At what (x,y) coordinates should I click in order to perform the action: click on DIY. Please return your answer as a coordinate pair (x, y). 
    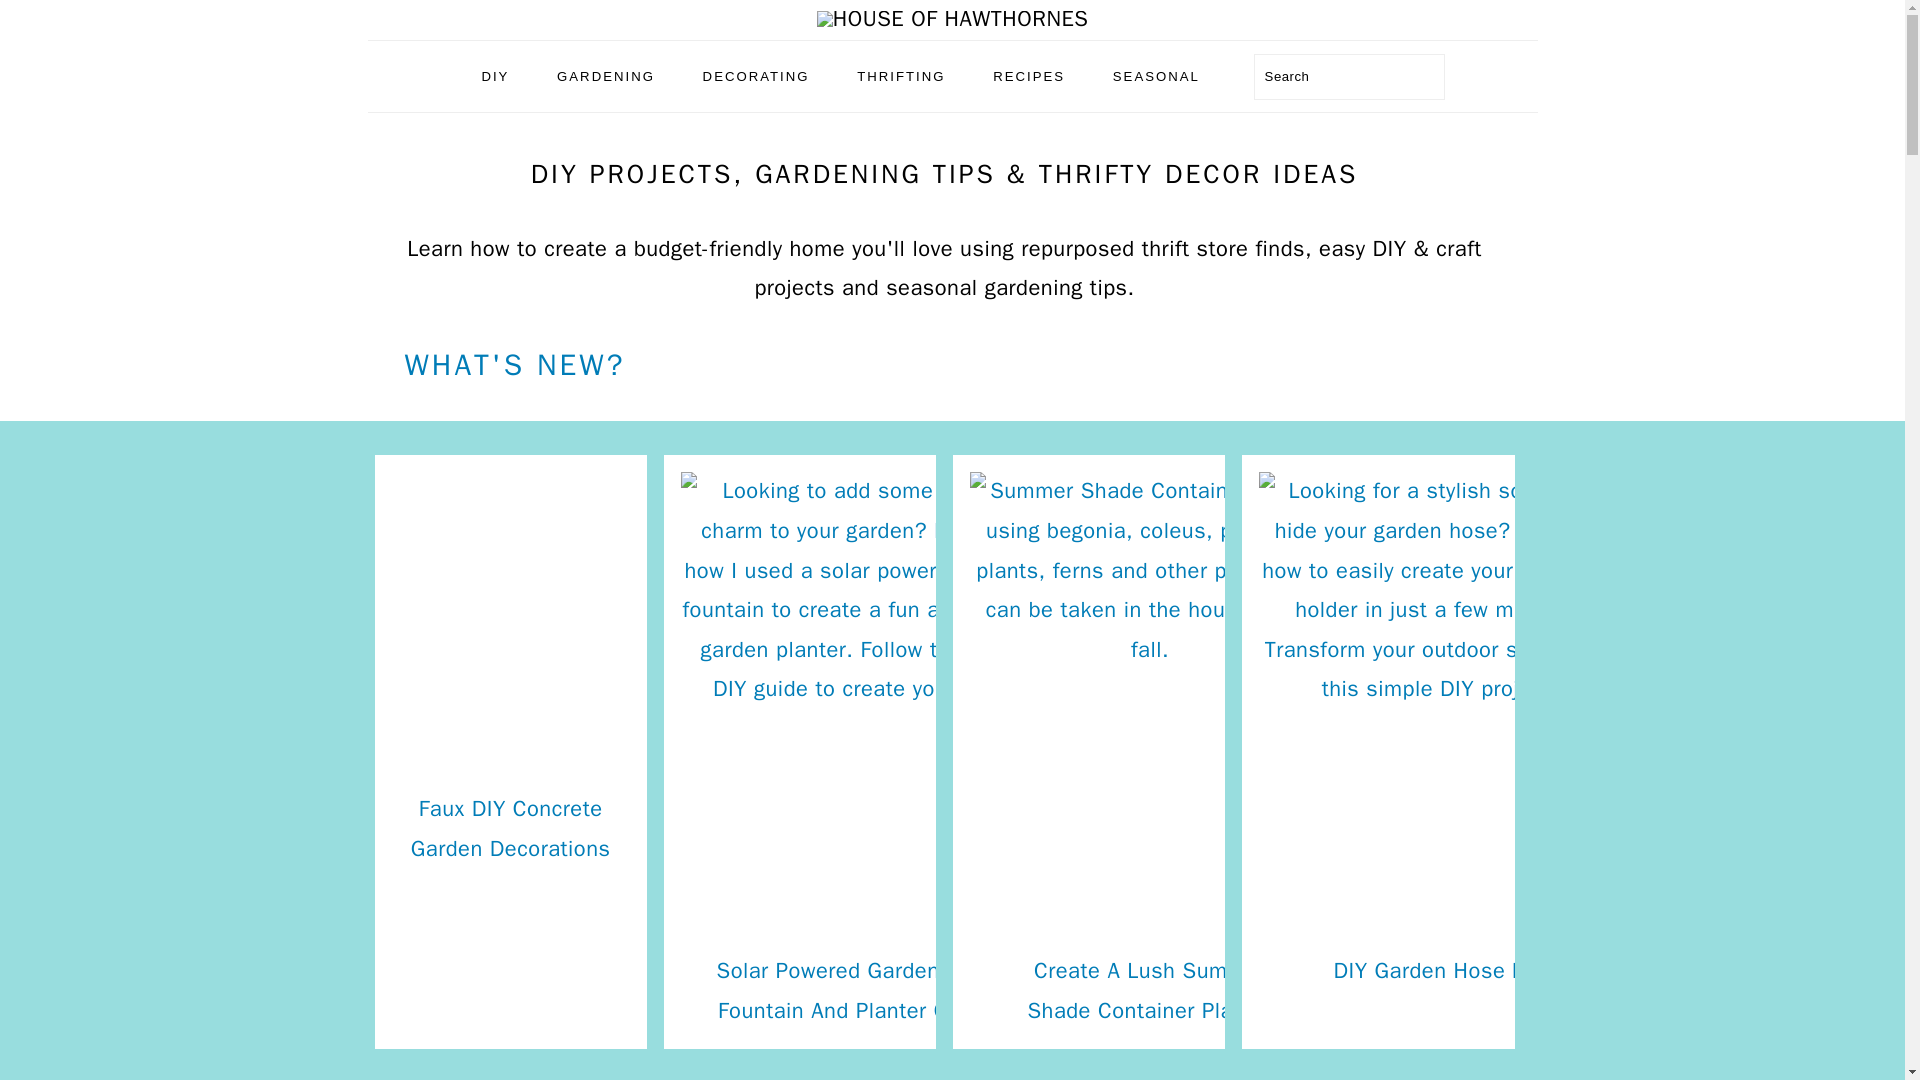
    Looking at the image, I should click on (494, 76).